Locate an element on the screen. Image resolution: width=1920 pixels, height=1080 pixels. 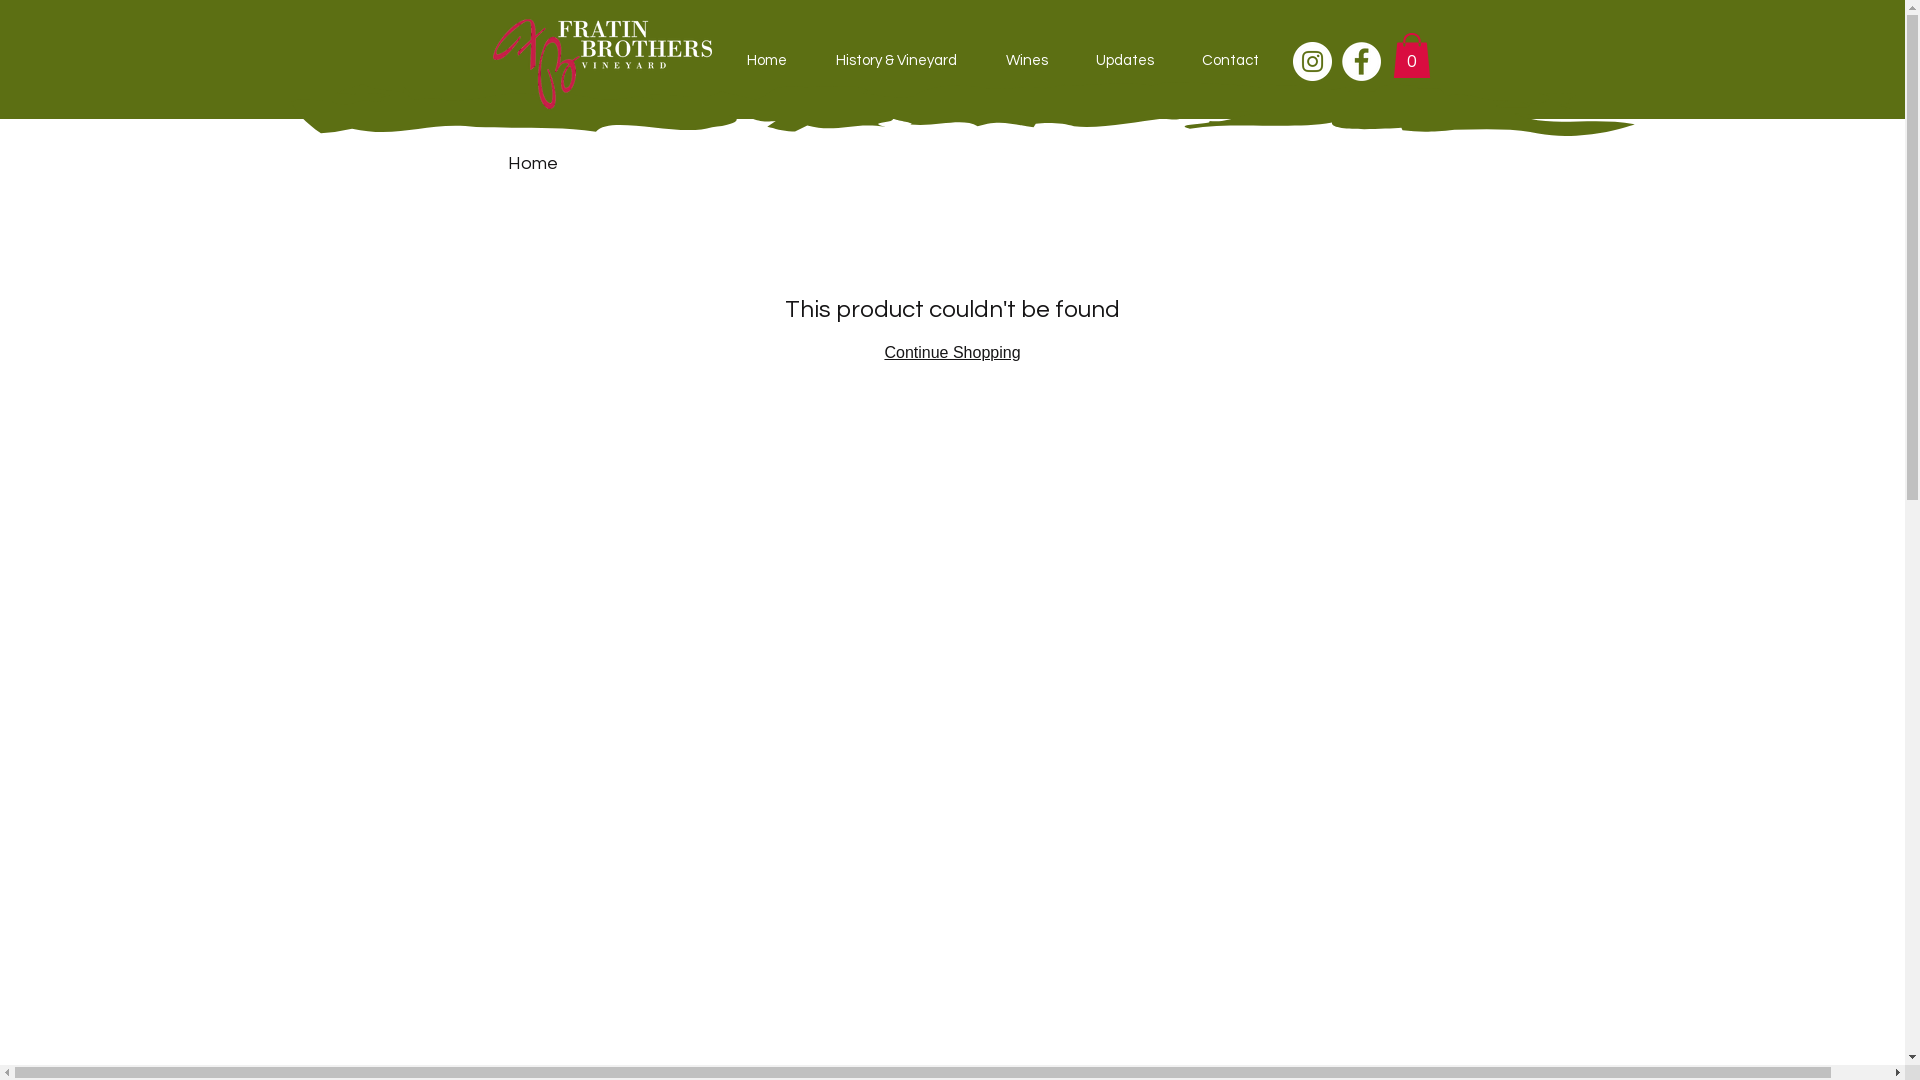
Contact is located at coordinates (1230, 61).